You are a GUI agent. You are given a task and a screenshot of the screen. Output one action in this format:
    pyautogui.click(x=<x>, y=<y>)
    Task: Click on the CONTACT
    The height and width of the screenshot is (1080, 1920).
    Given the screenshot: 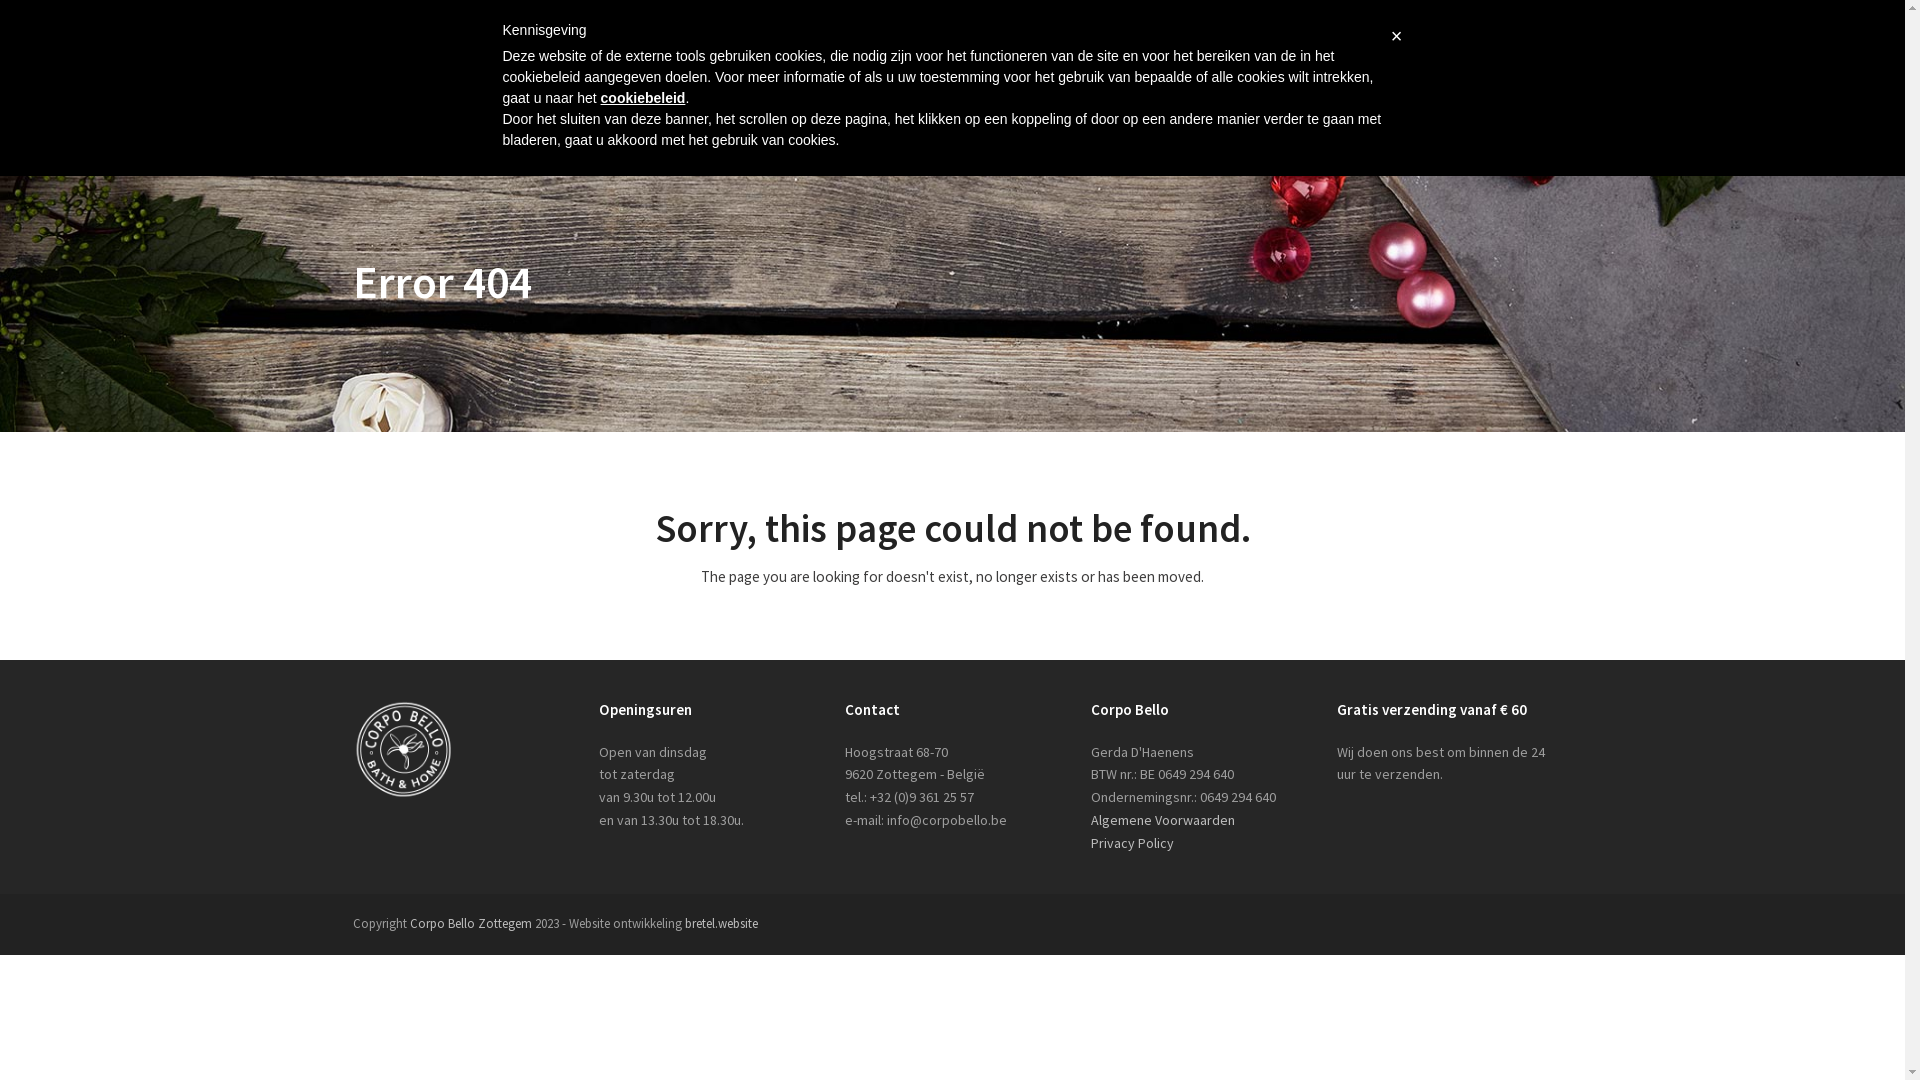 What is the action you would take?
    pyautogui.click(x=1430, y=82)
    